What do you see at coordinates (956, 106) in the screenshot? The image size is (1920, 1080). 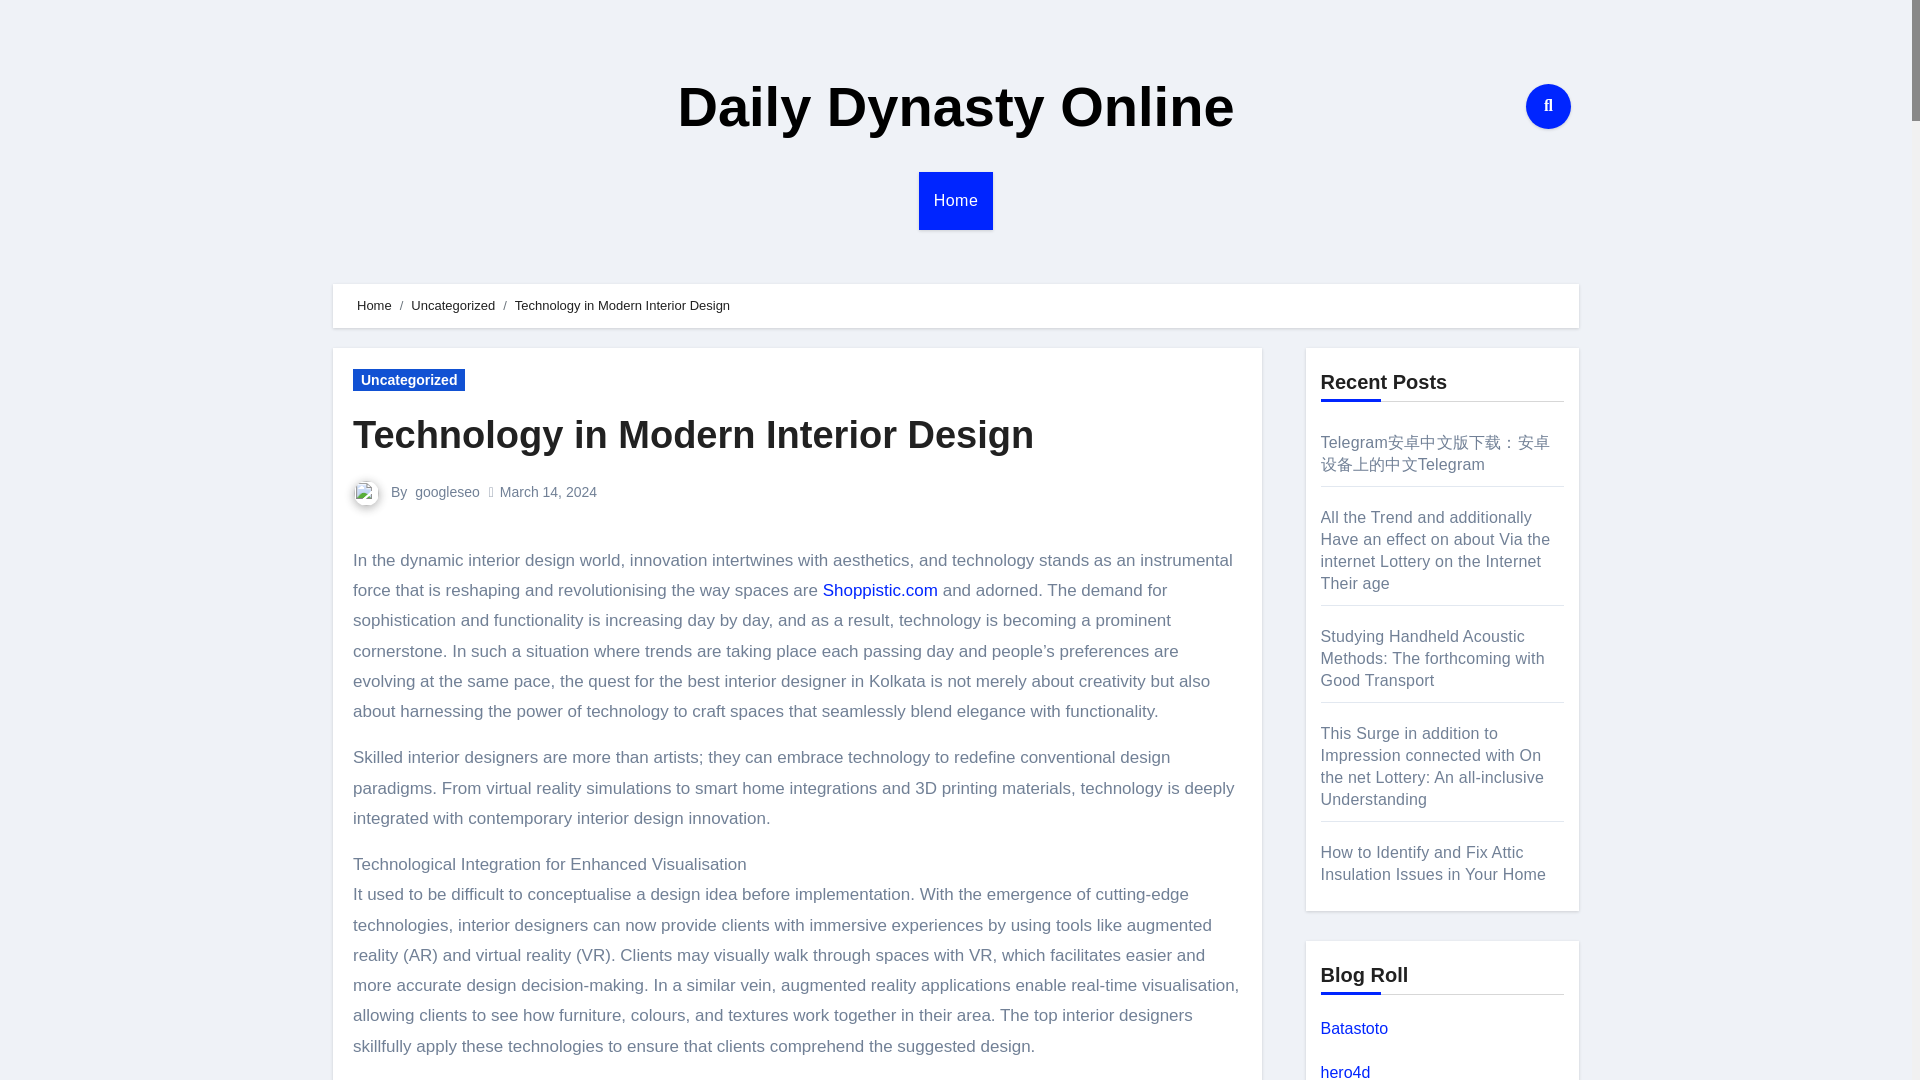 I see `Daily Dynasty Online` at bounding box center [956, 106].